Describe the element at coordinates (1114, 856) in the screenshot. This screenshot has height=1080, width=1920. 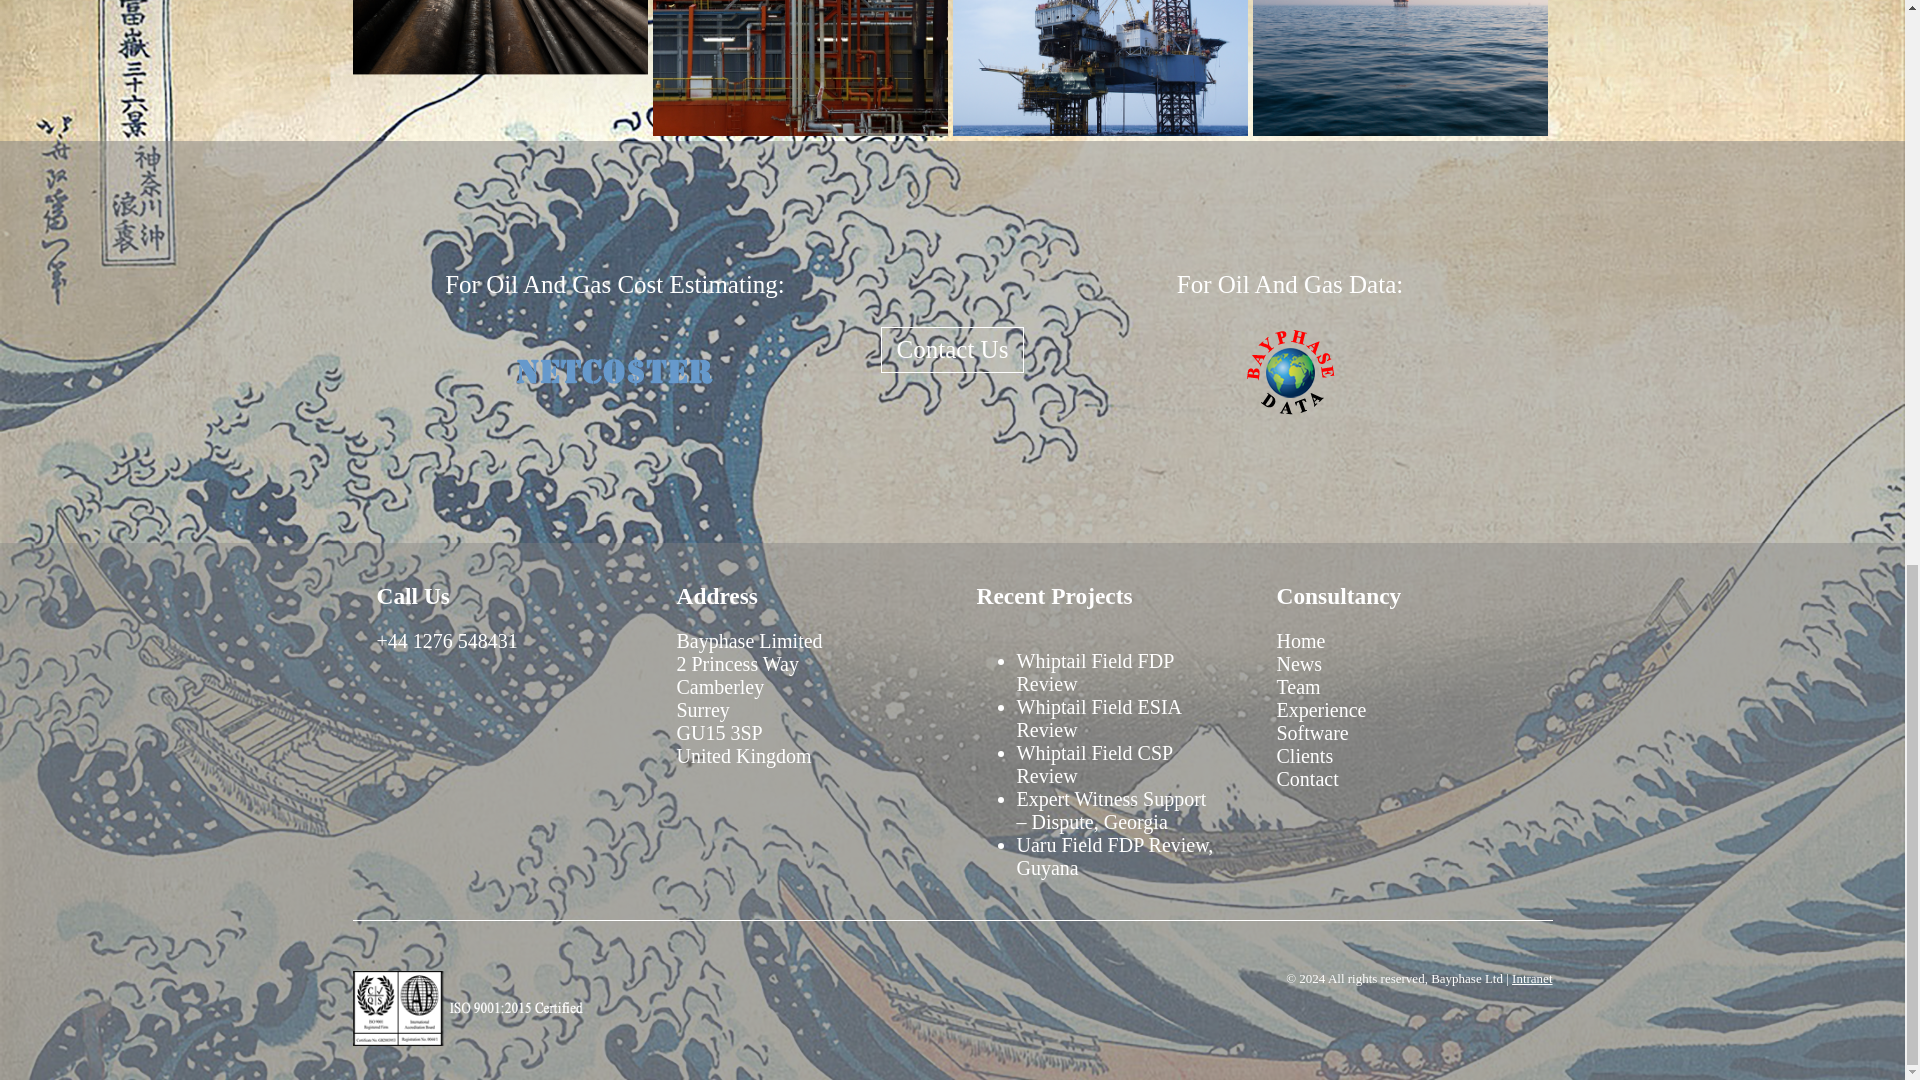
I see `Uaru Field FDP Review, Guyana` at that location.